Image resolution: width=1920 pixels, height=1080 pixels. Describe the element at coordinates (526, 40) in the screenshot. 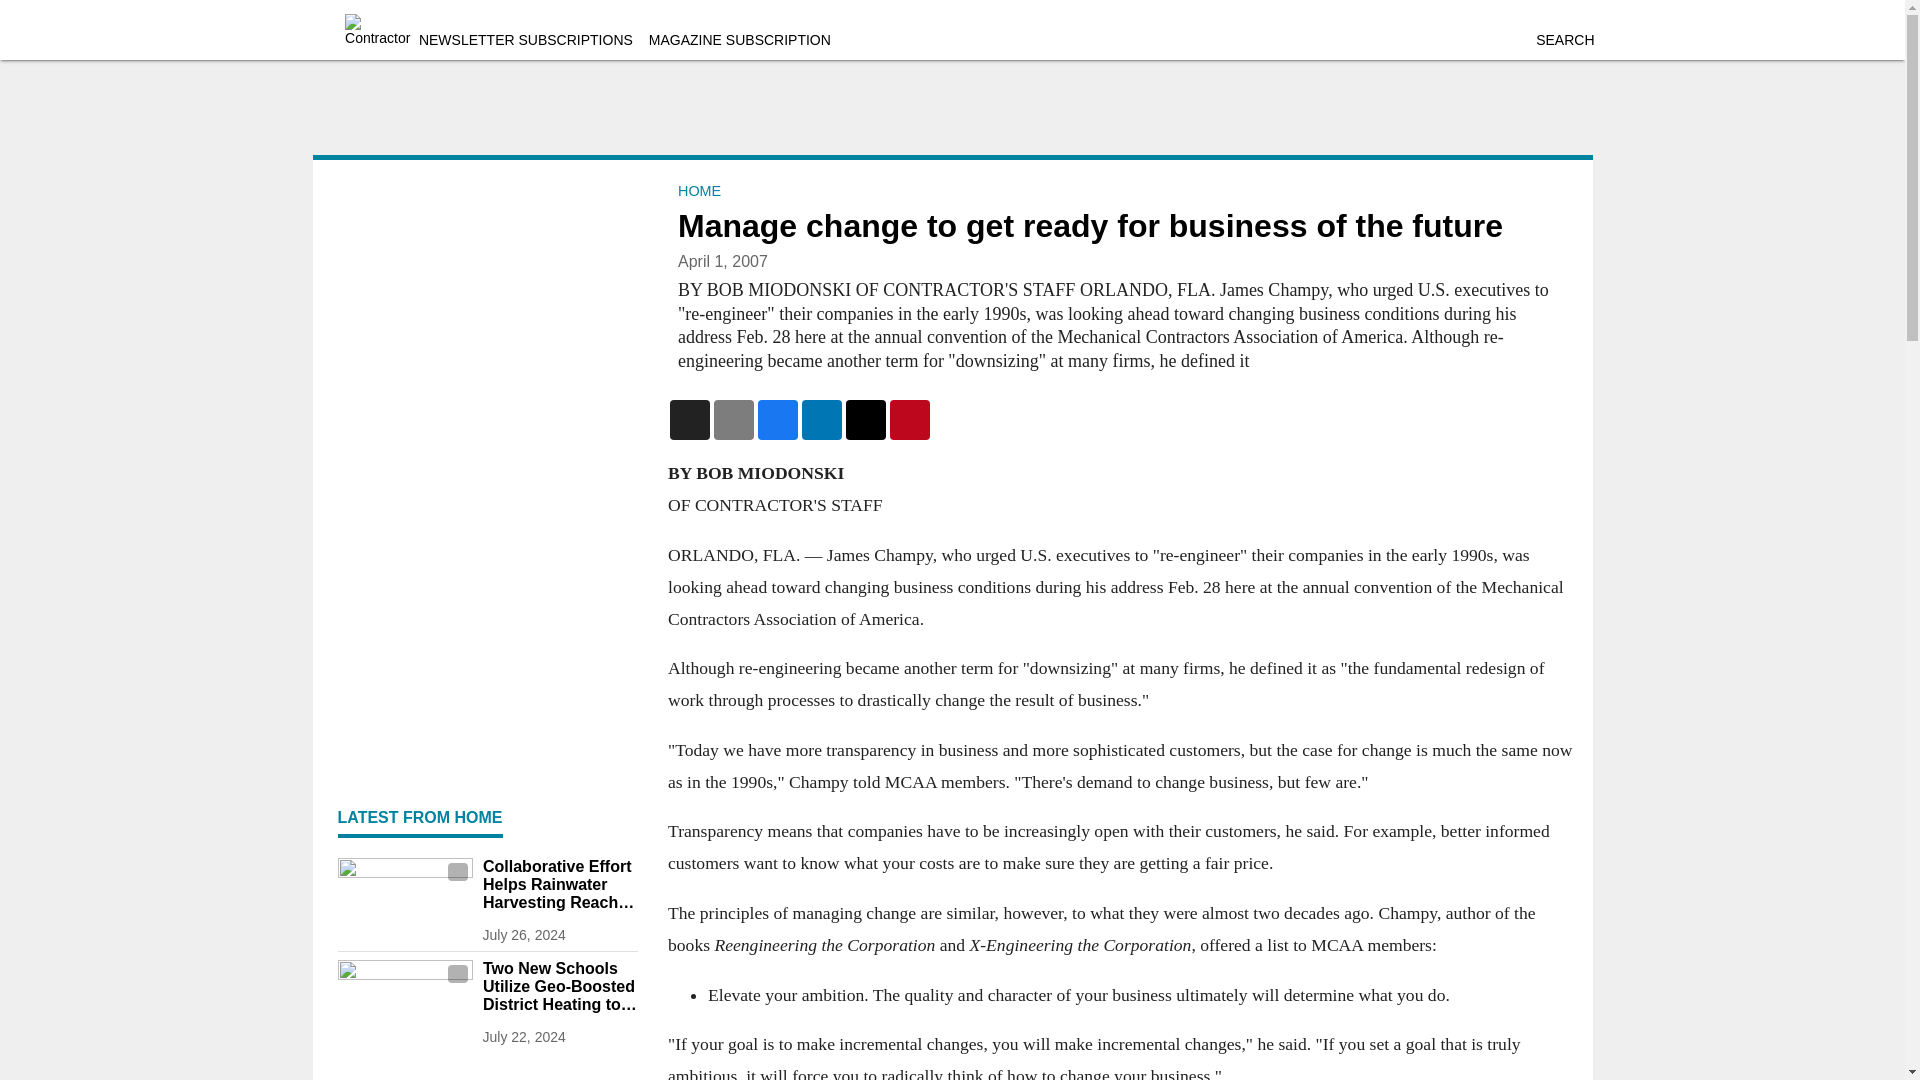

I see `NEWSLETTER SUBSCRIPTIONS` at that location.